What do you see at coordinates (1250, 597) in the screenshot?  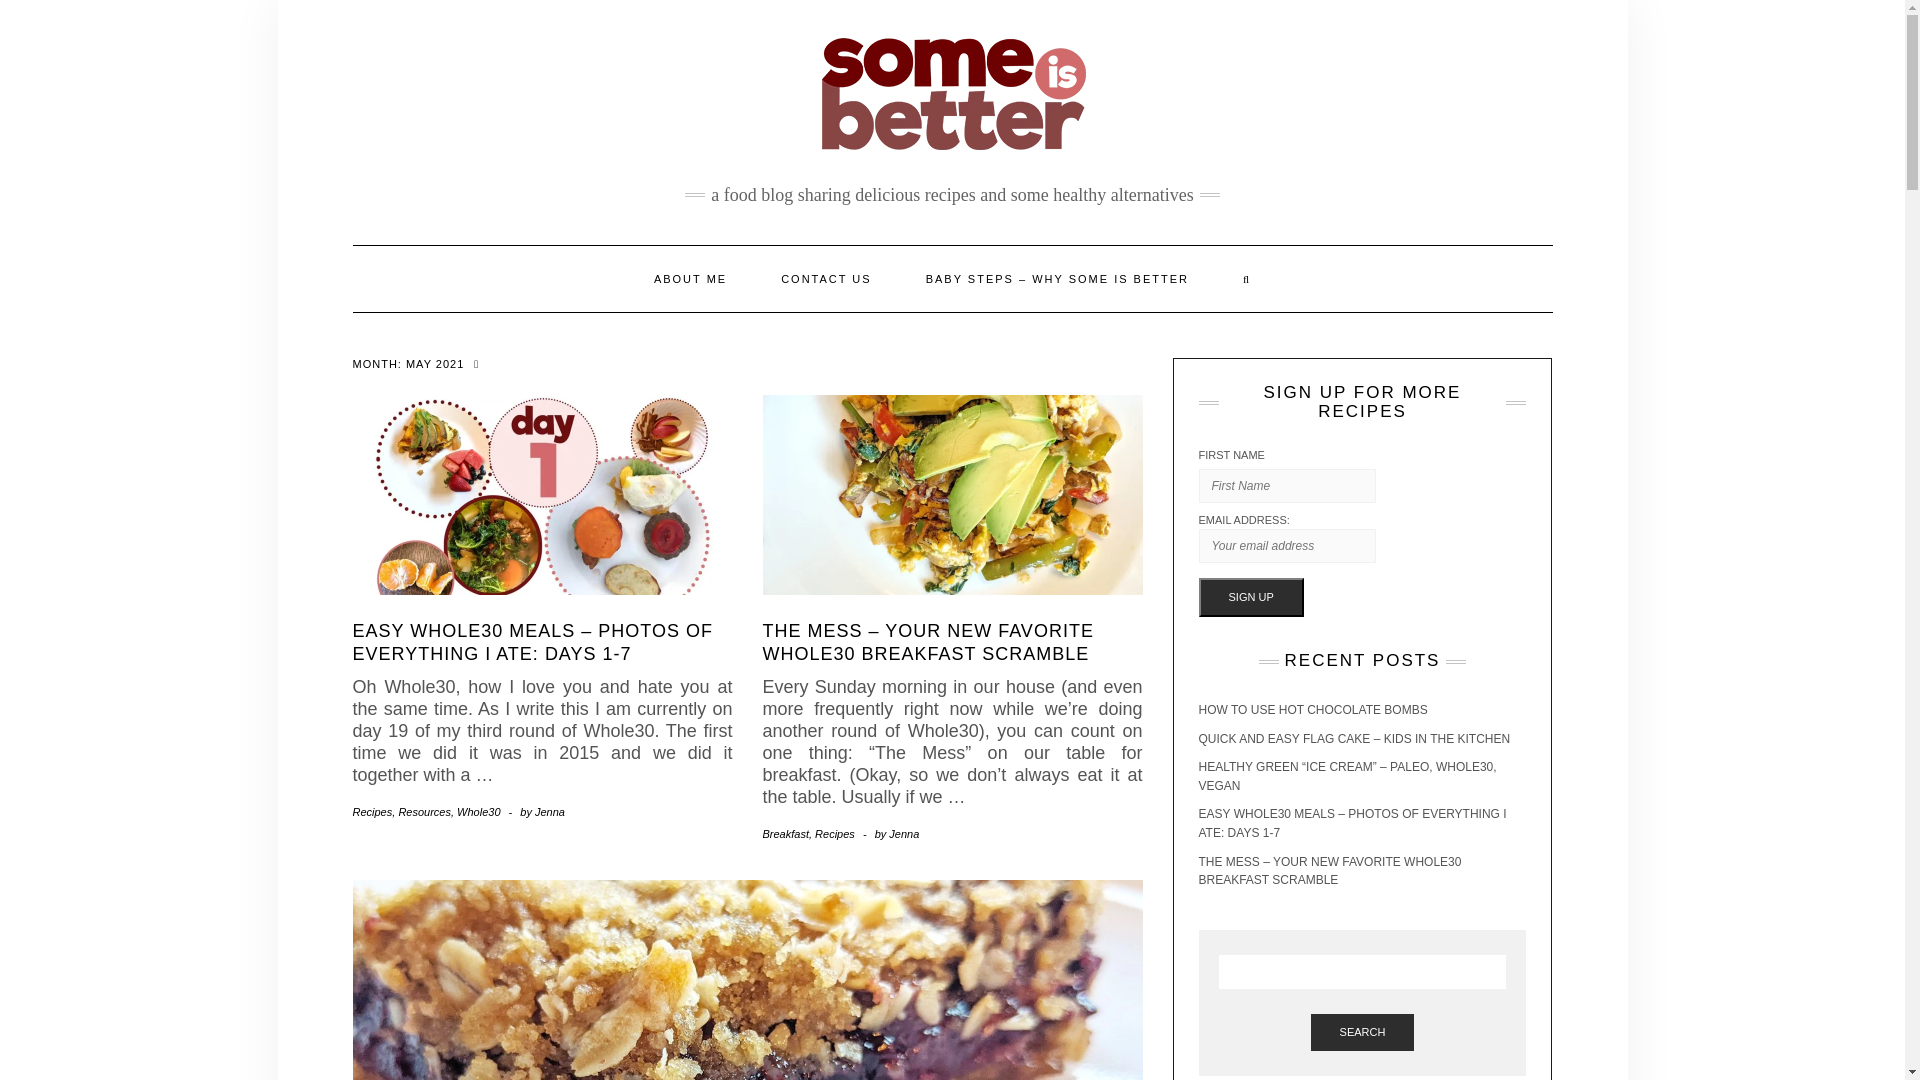 I see `Sign up` at bounding box center [1250, 597].